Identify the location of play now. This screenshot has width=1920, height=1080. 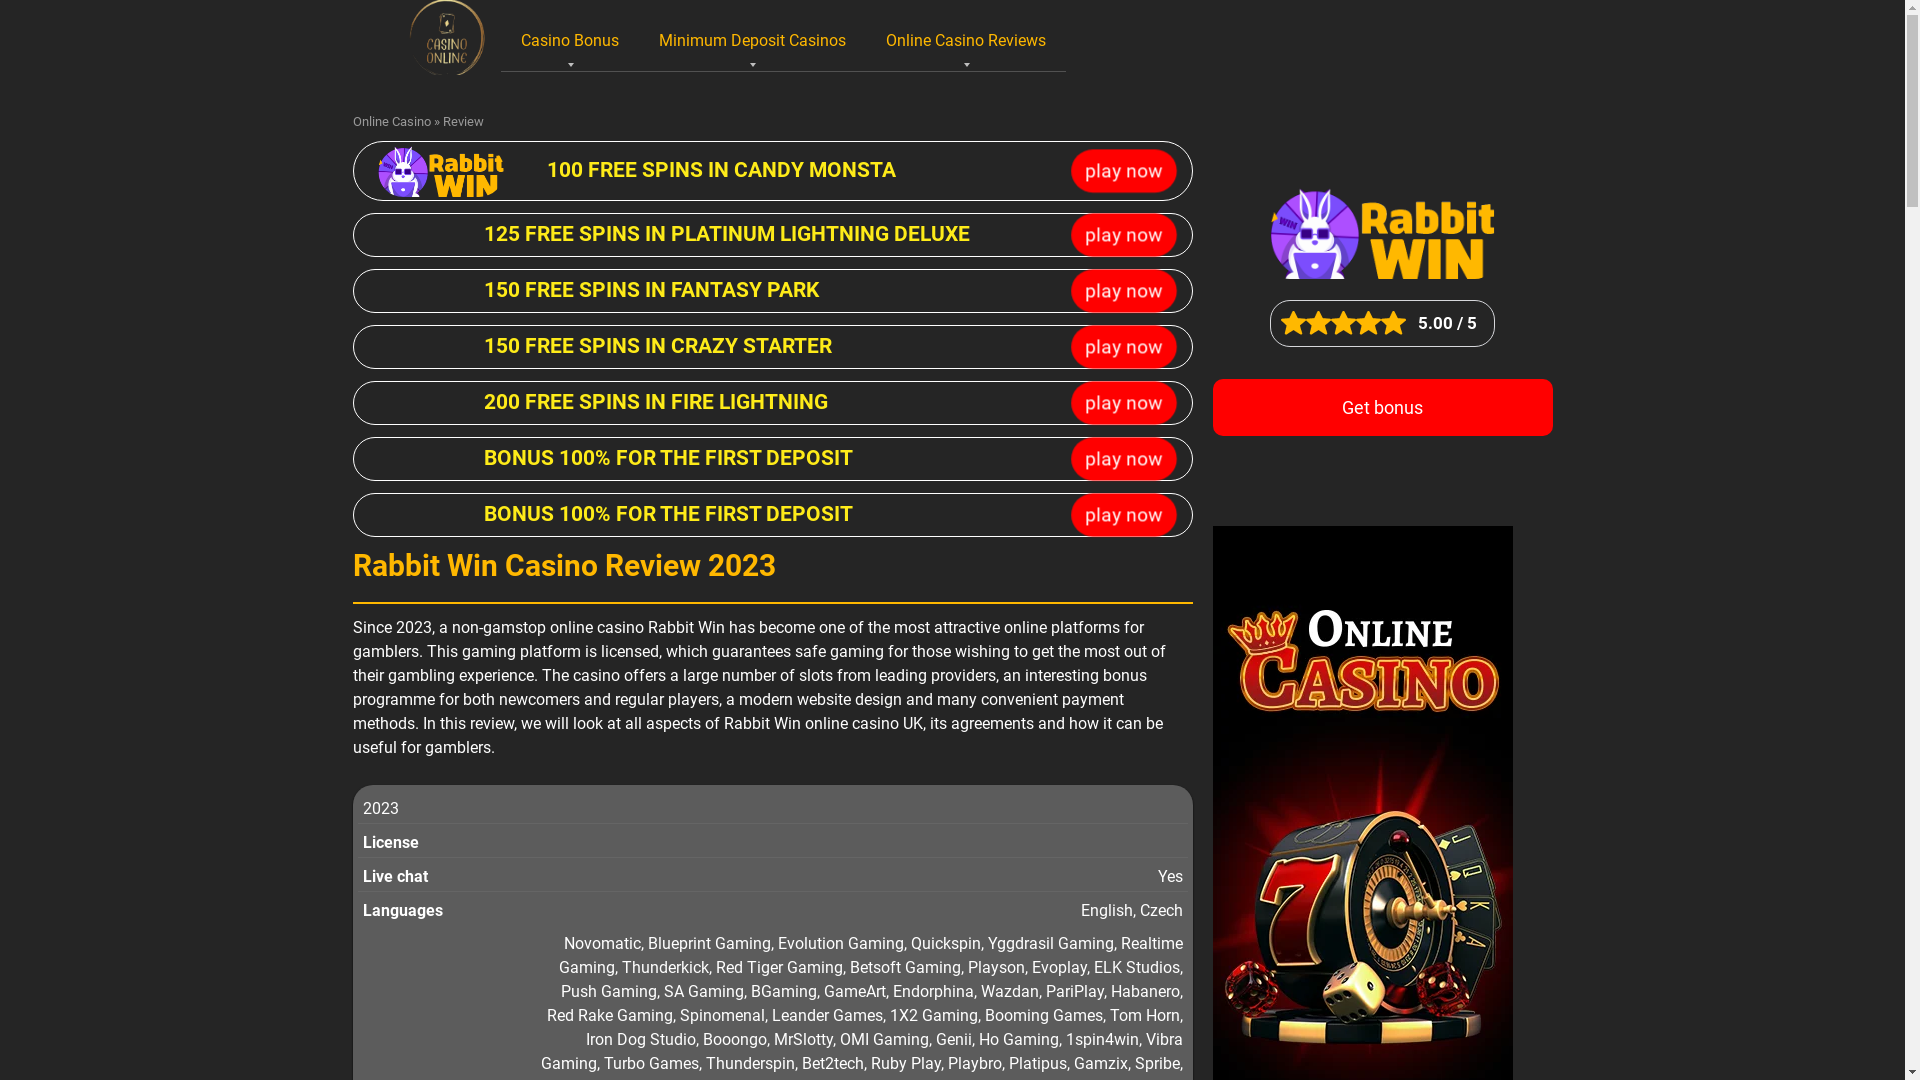
(1115, 344).